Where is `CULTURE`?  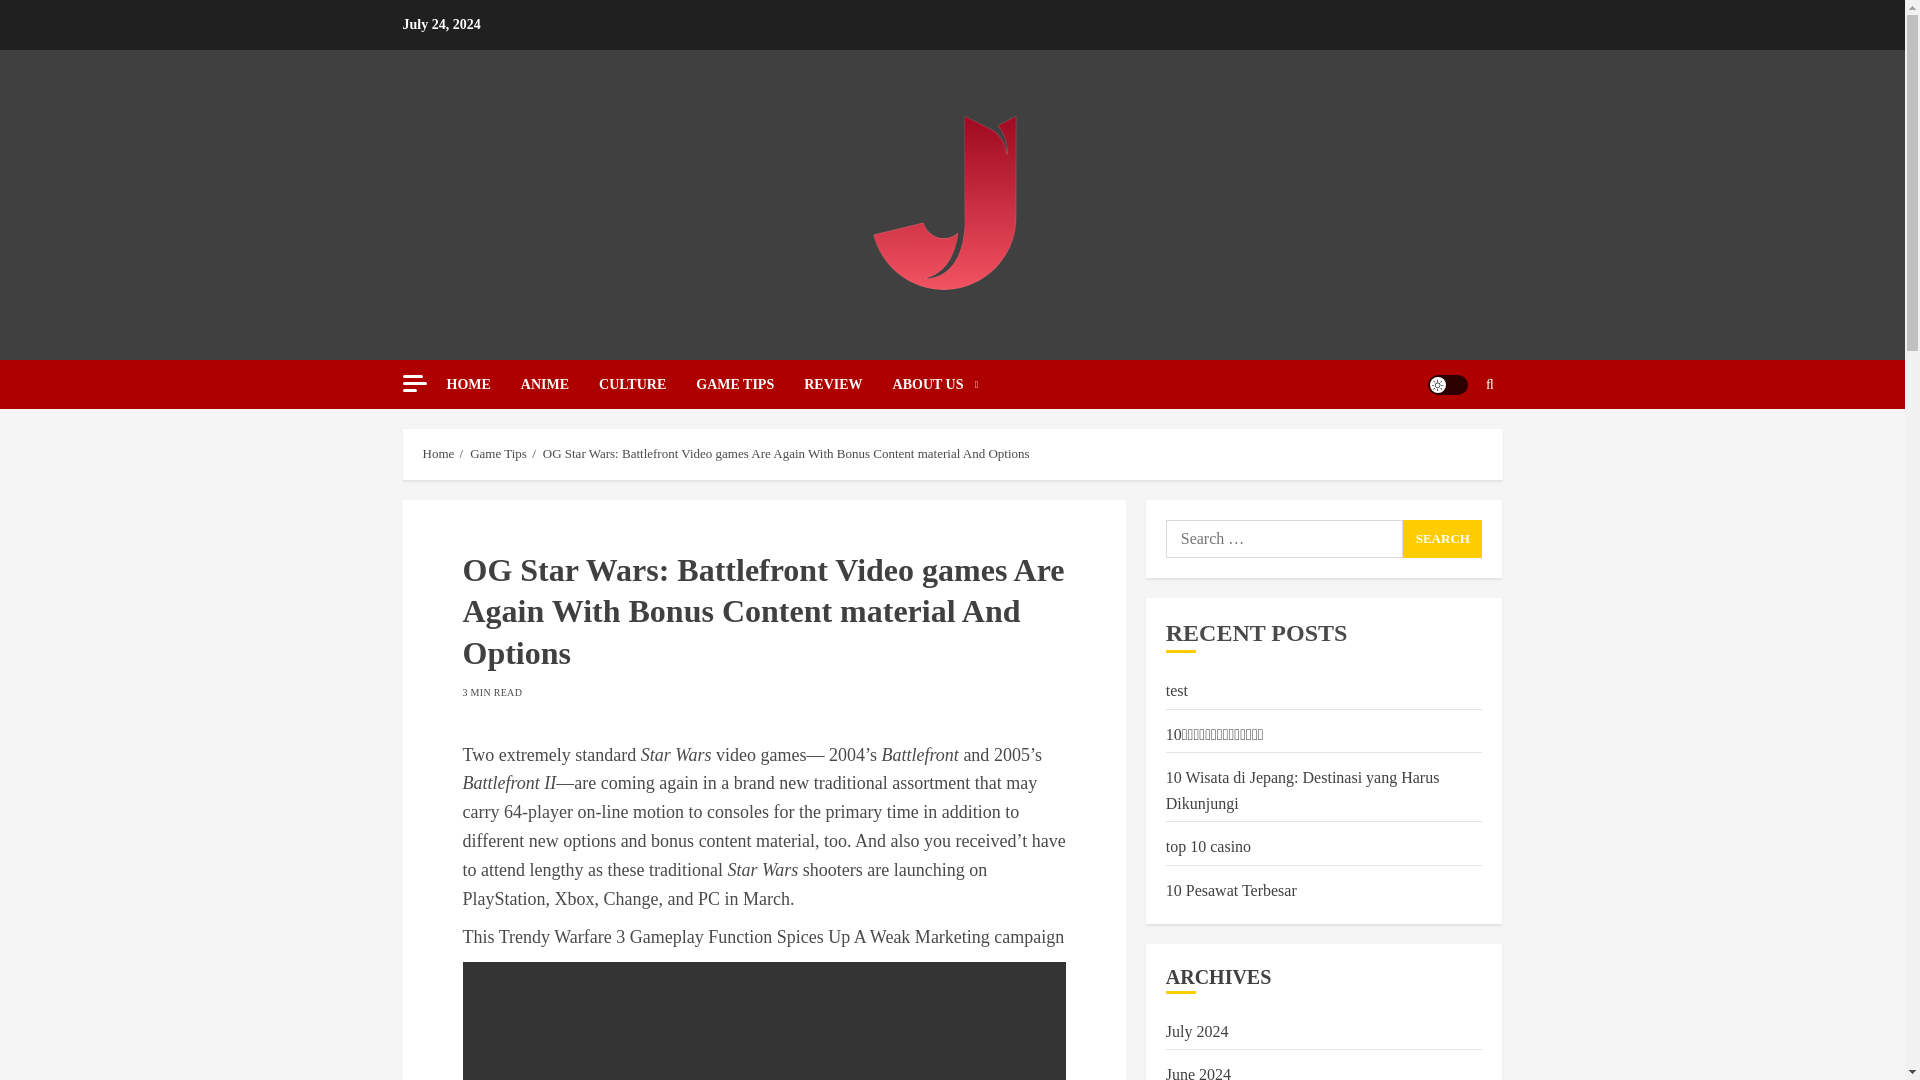 CULTURE is located at coordinates (647, 384).